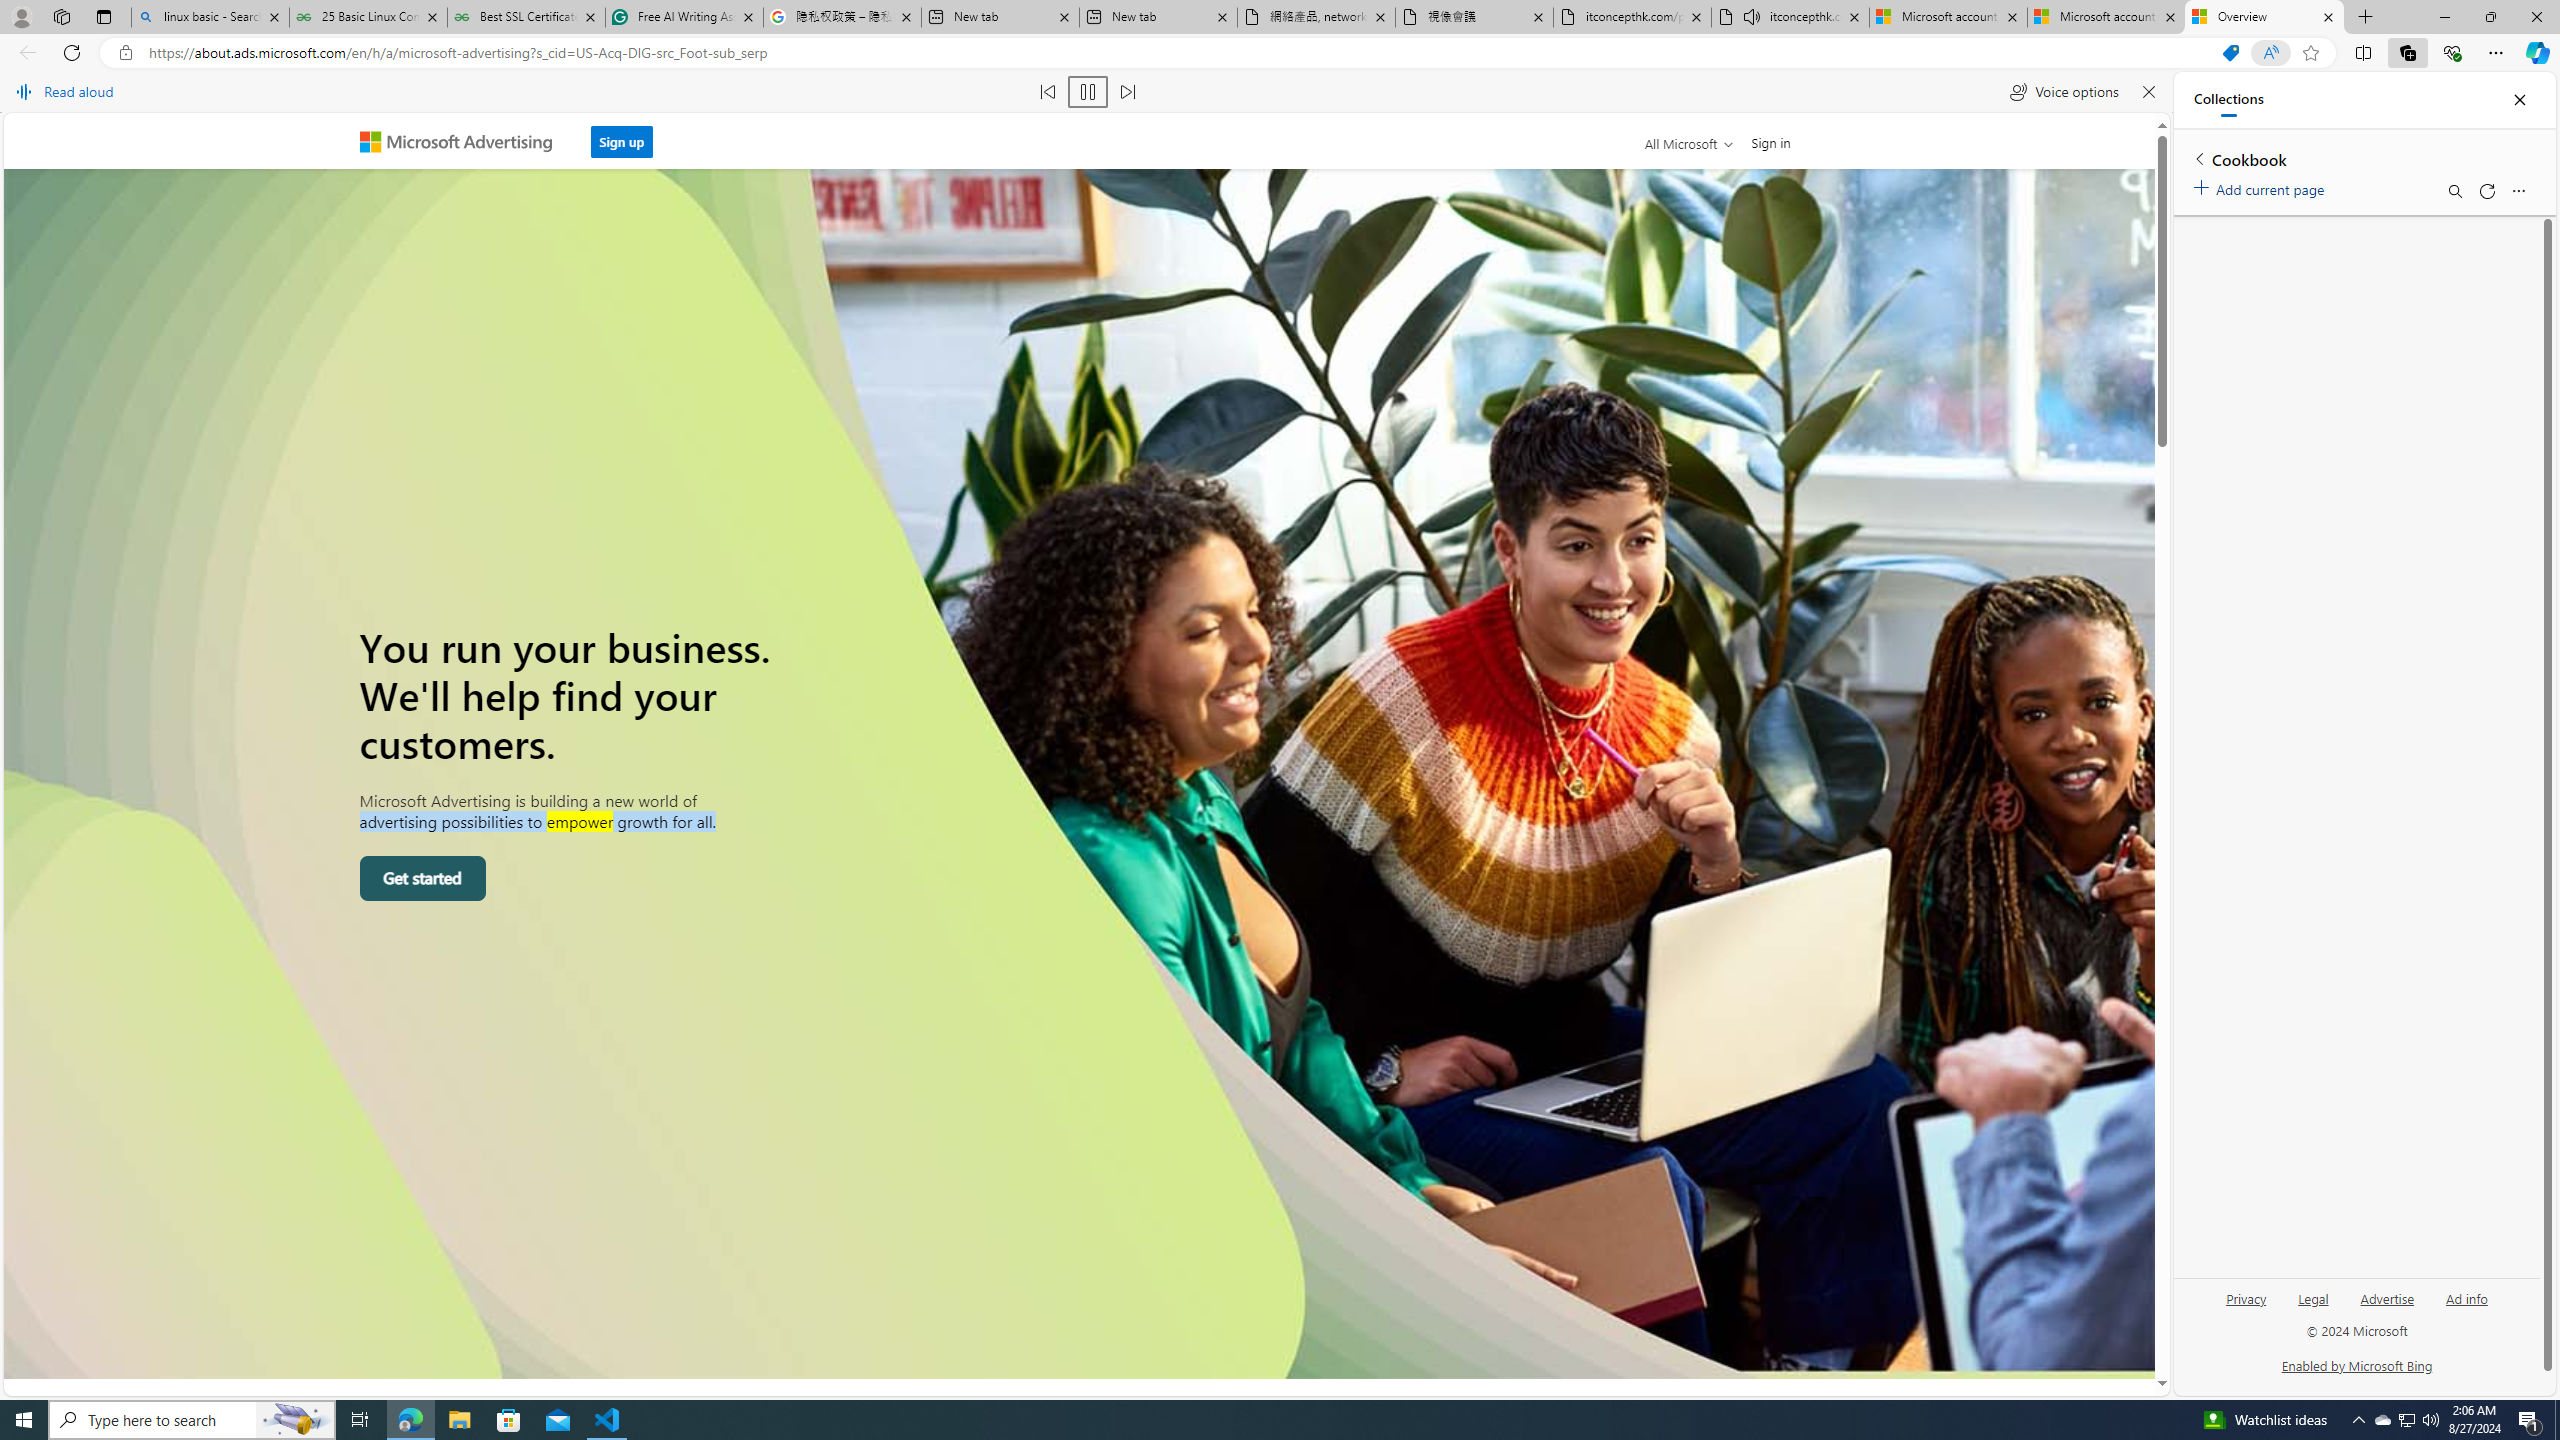 This screenshot has width=2560, height=1440. I want to click on Close read aloud, so click(2148, 92).